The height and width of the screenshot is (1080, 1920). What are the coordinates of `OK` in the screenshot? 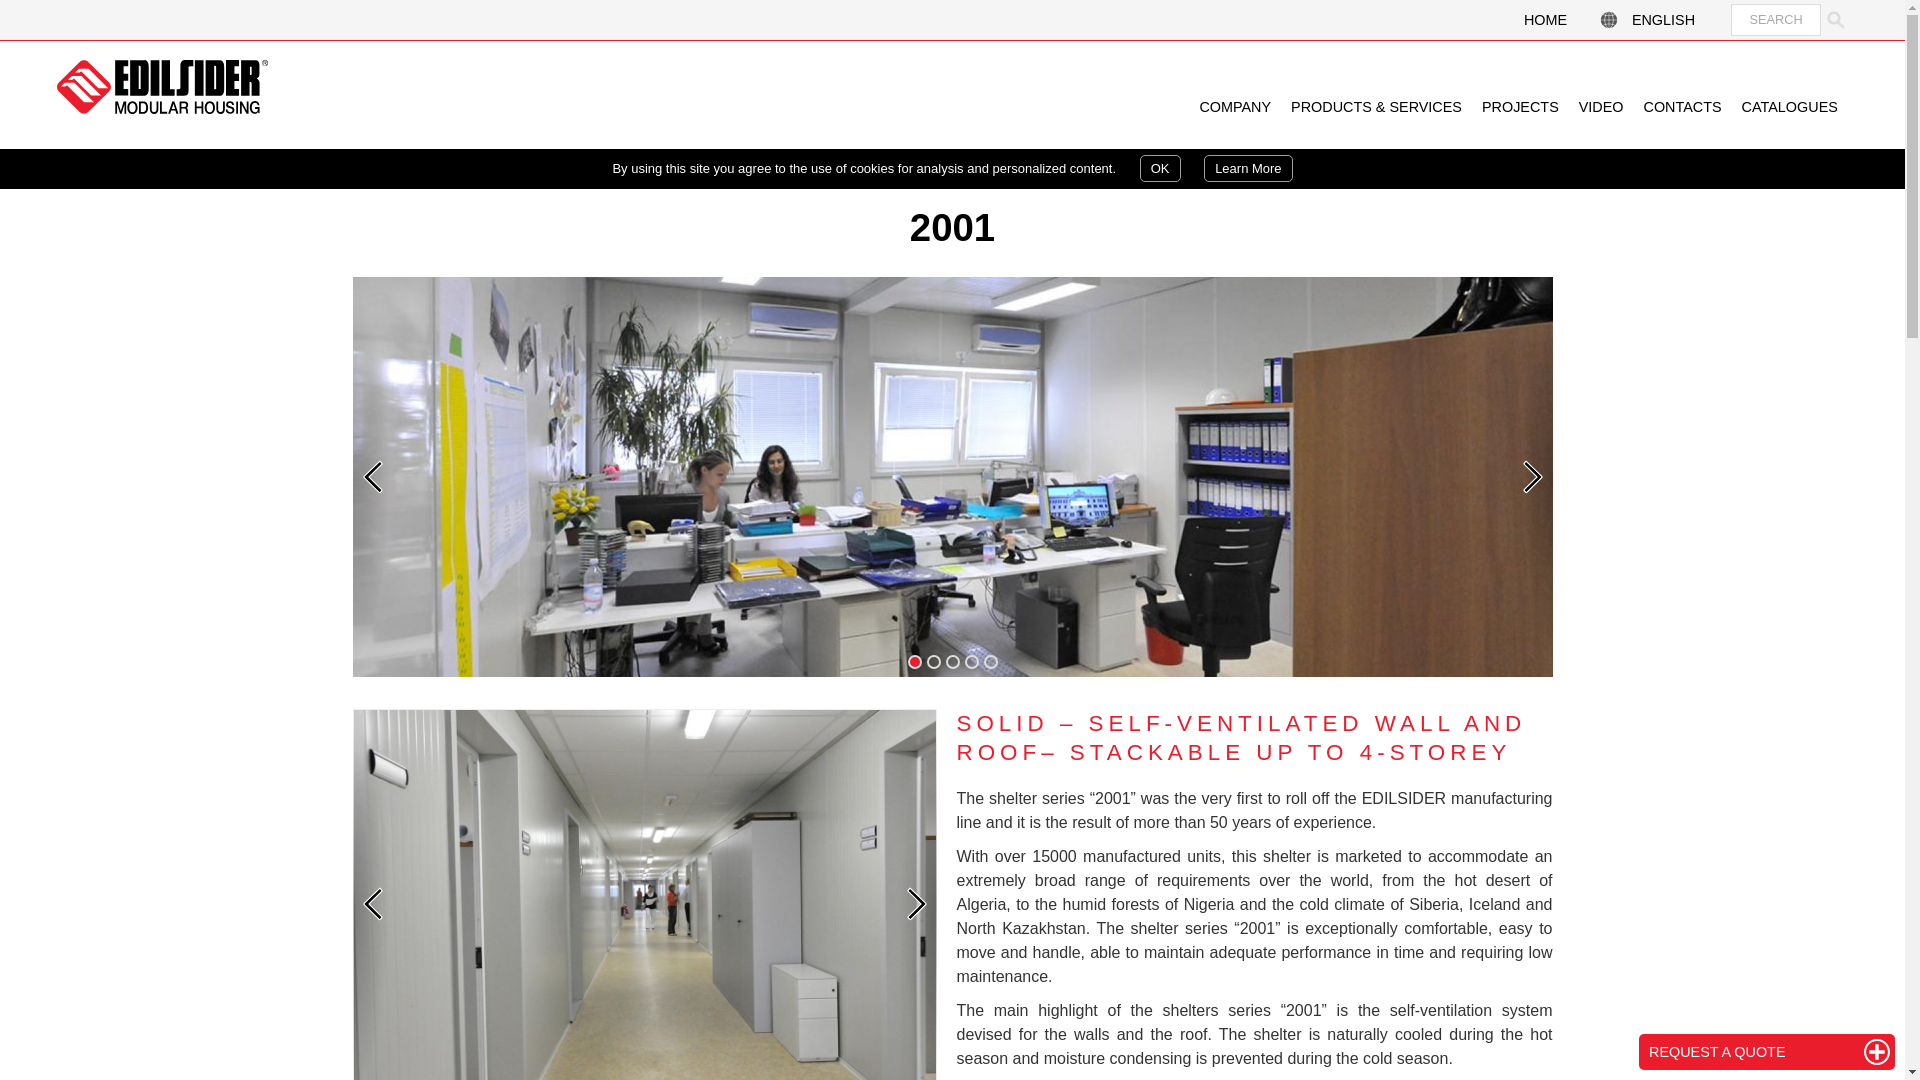 It's located at (1160, 168).